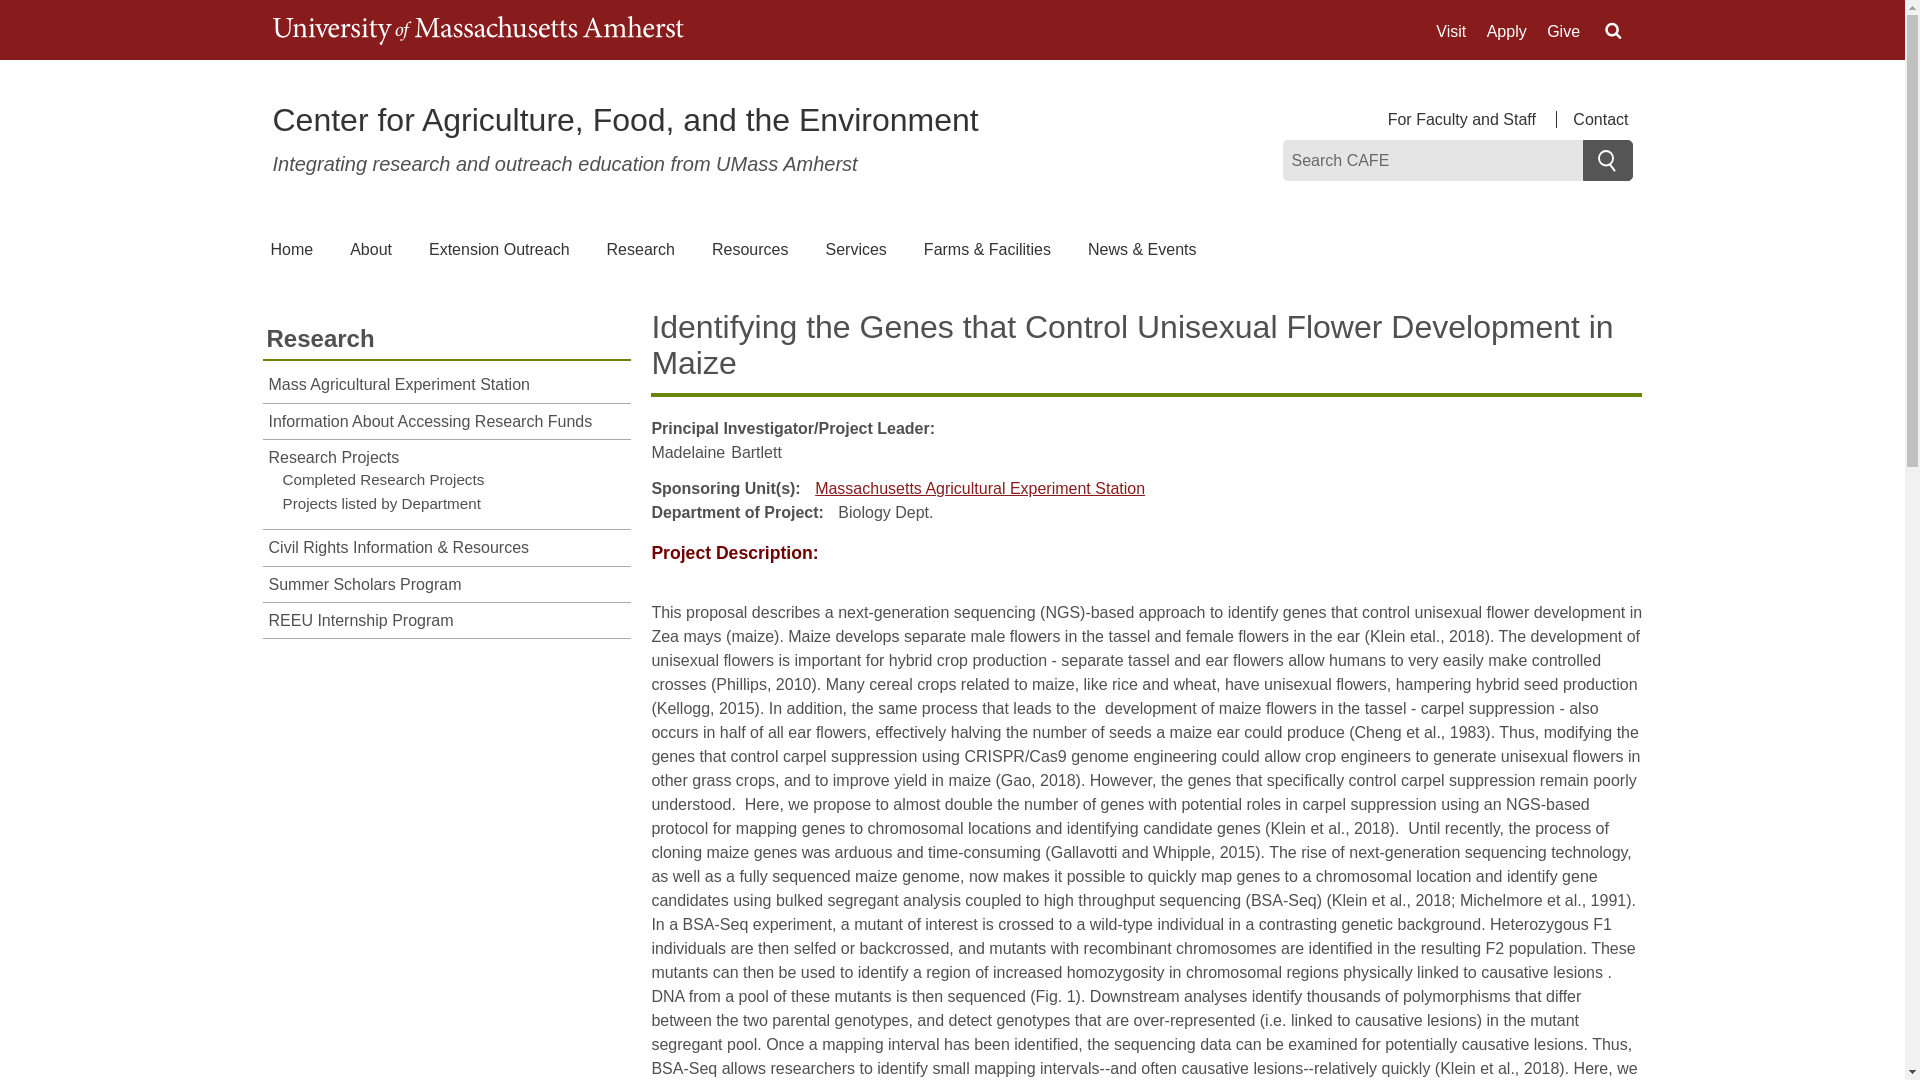 The width and height of the screenshot is (1920, 1080). What do you see at coordinates (624, 120) in the screenshot?
I see `Home` at bounding box center [624, 120].